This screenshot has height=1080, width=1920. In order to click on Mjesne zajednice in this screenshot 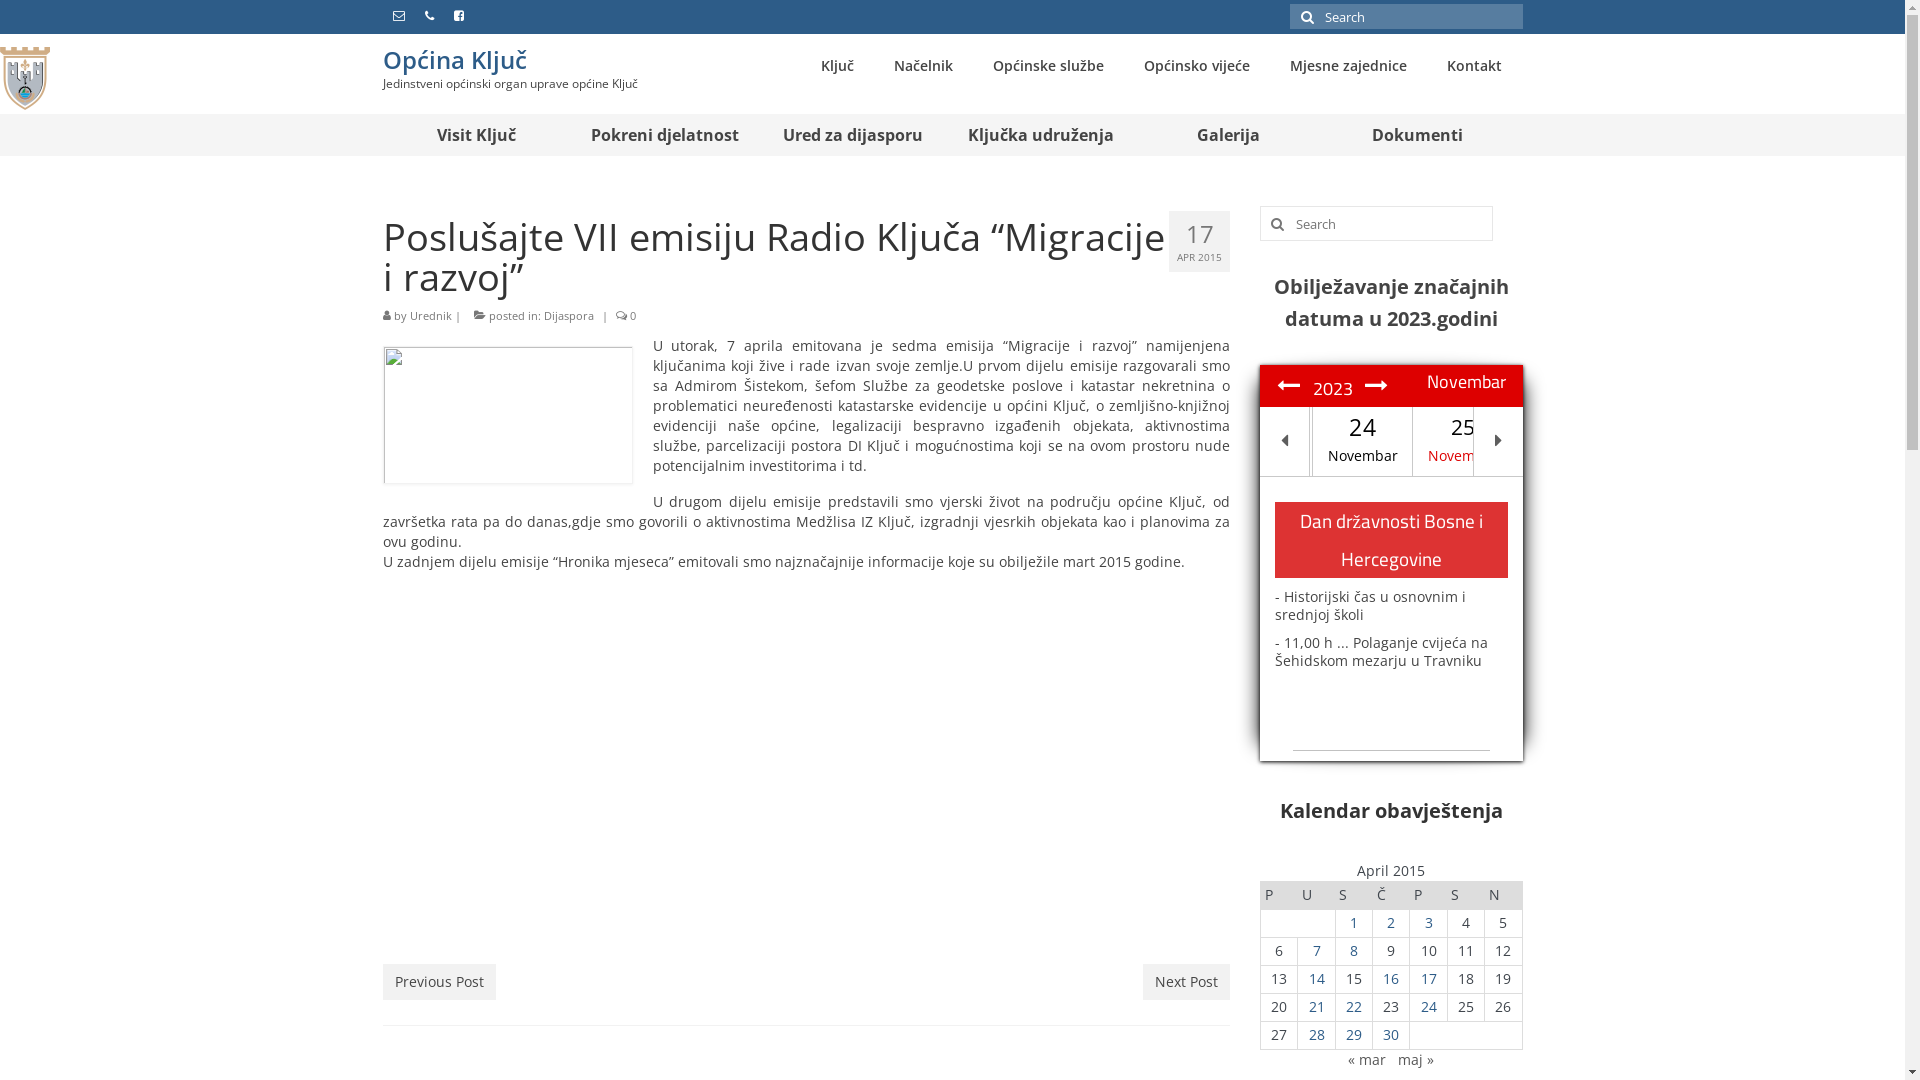, I will do `click(1348, 66)`.